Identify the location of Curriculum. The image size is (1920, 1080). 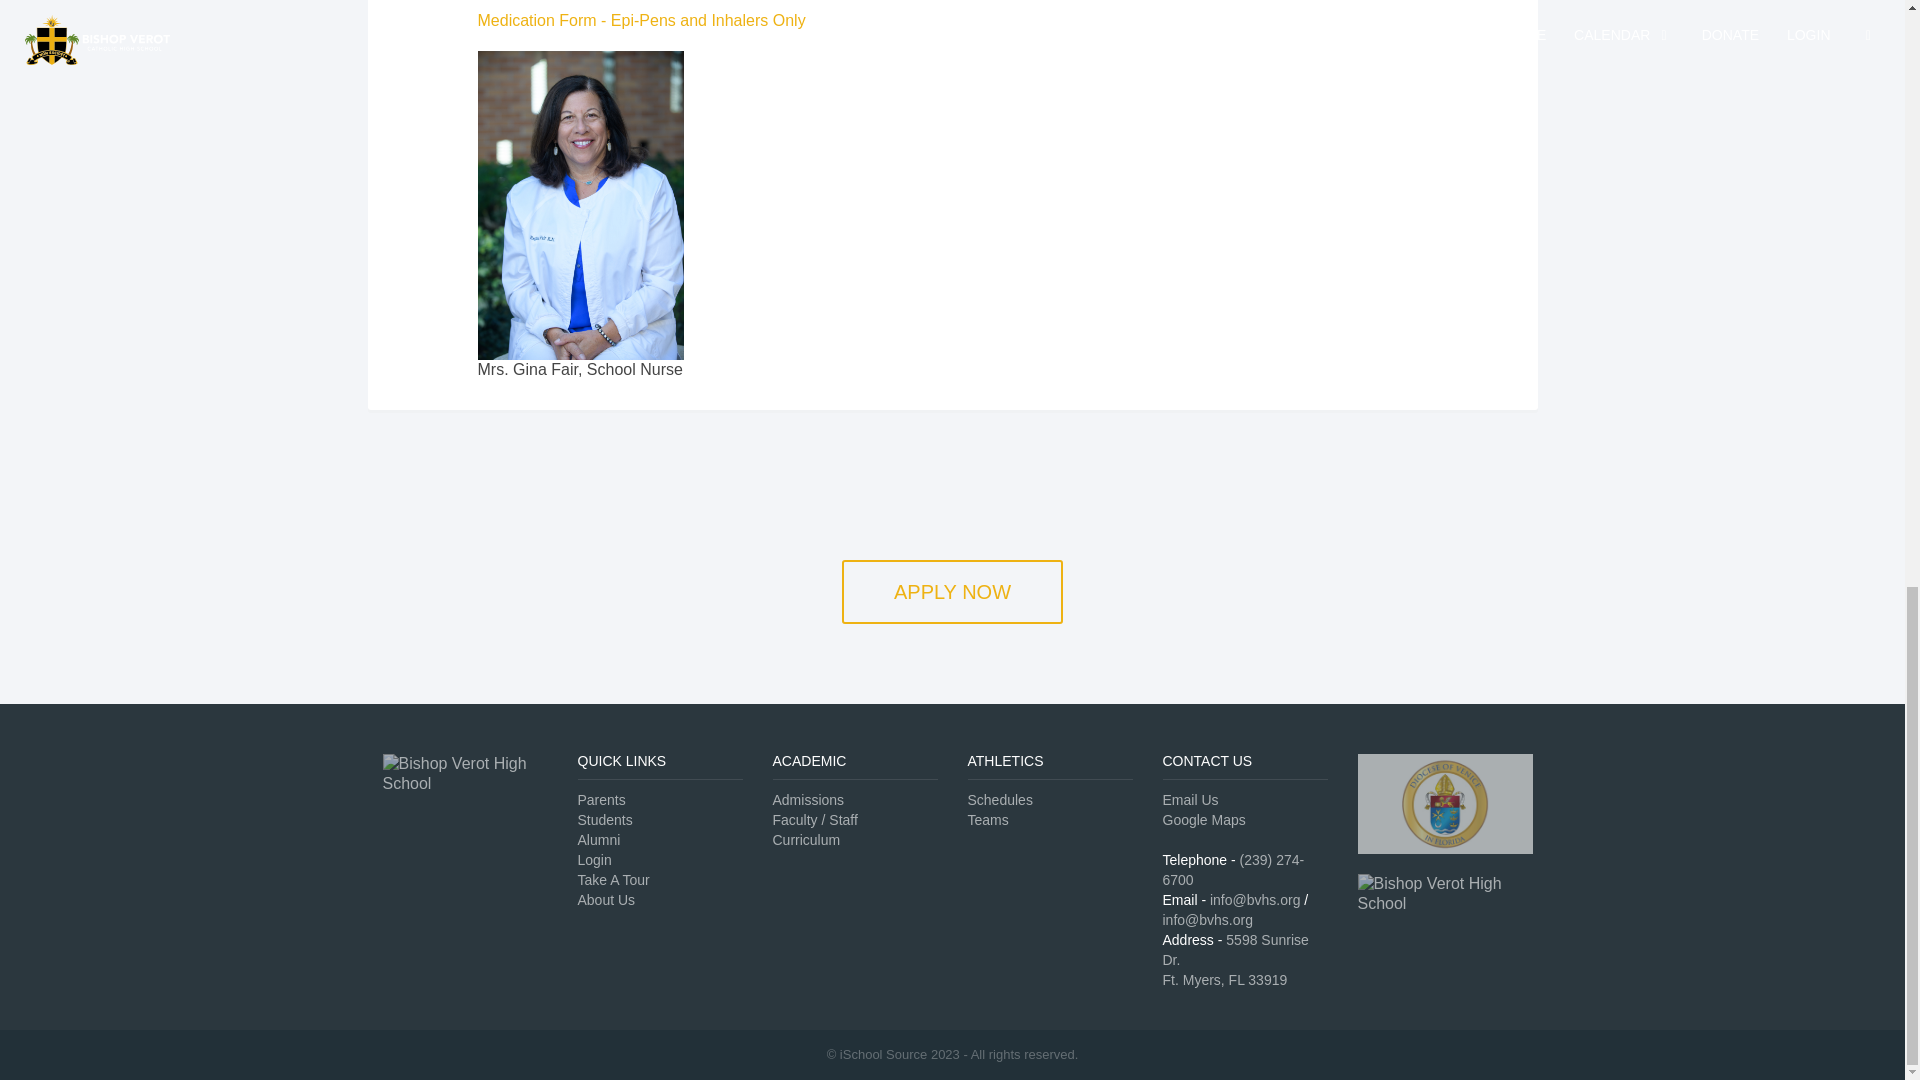
(806, 839).